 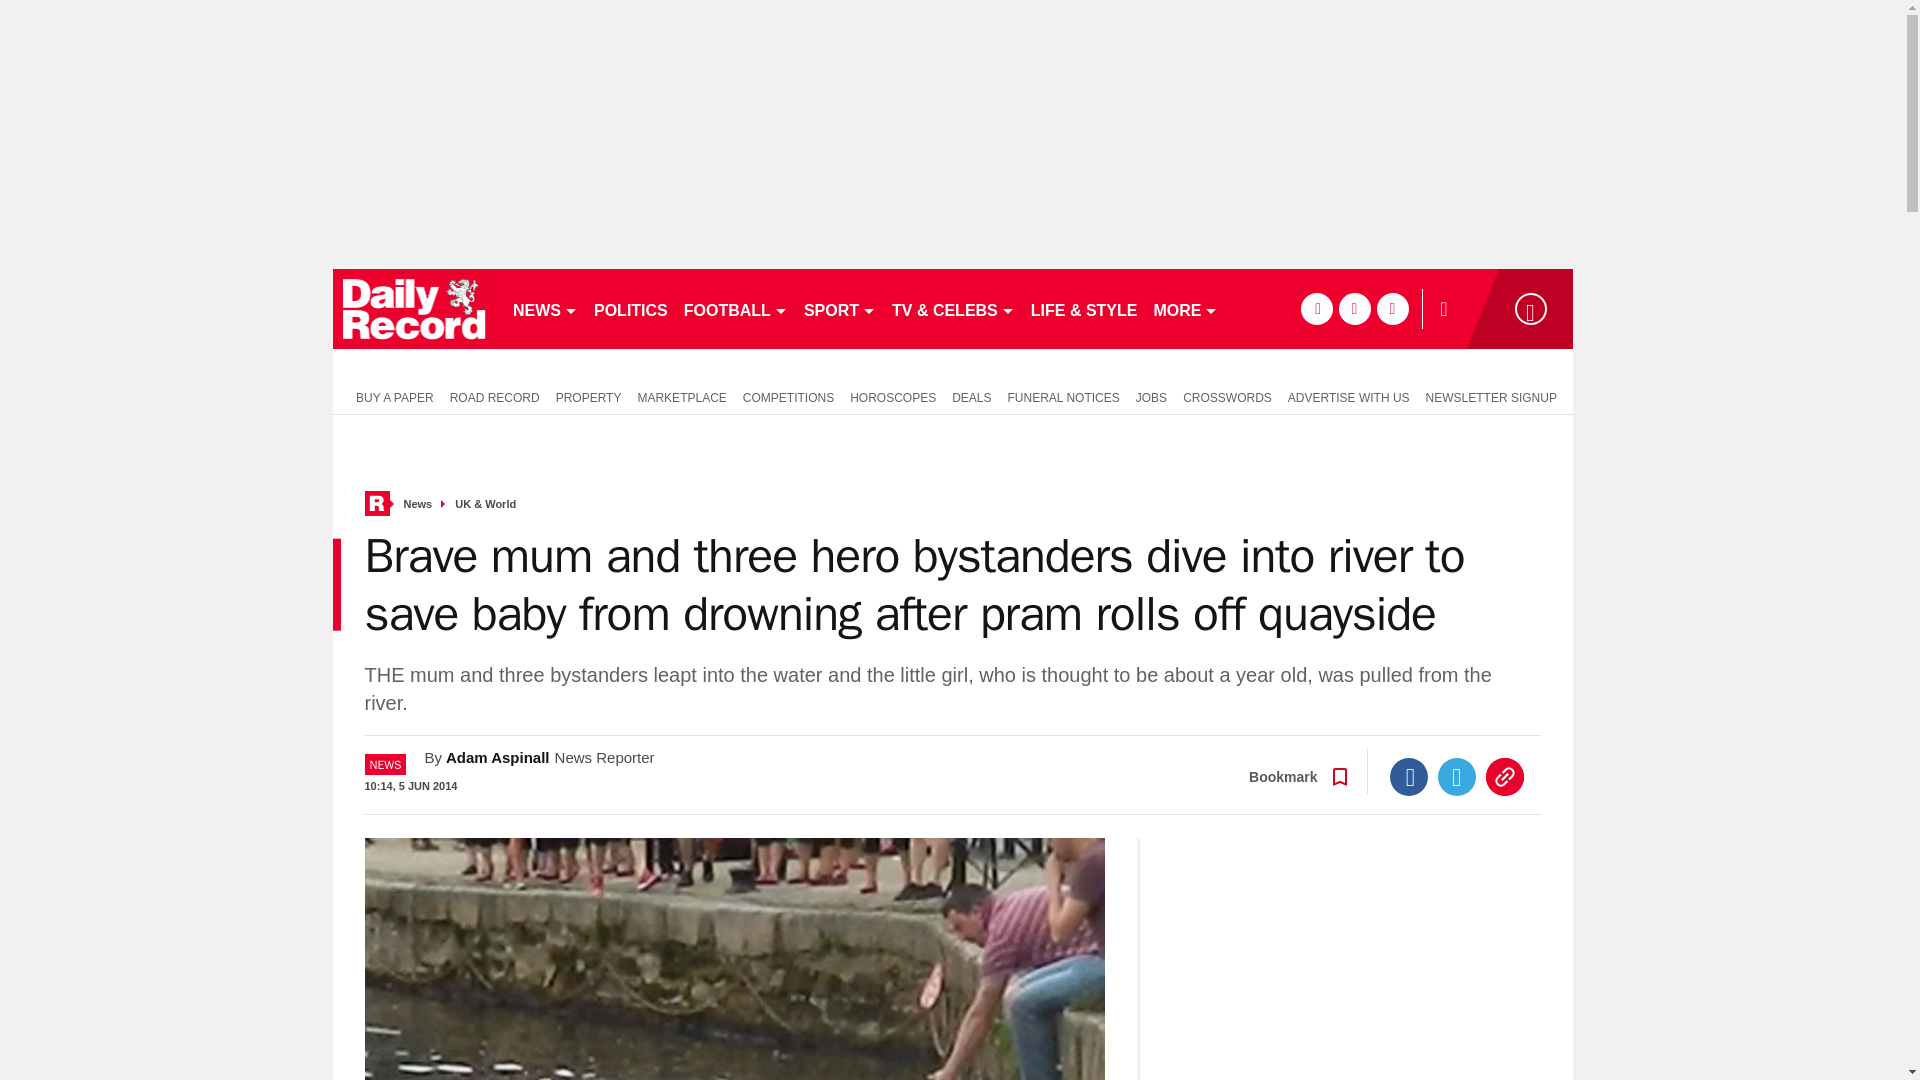 What do you see at coordinates (1409, 776) in the screenshot?
I see `Facebook` at bounding box center [1409, 776].